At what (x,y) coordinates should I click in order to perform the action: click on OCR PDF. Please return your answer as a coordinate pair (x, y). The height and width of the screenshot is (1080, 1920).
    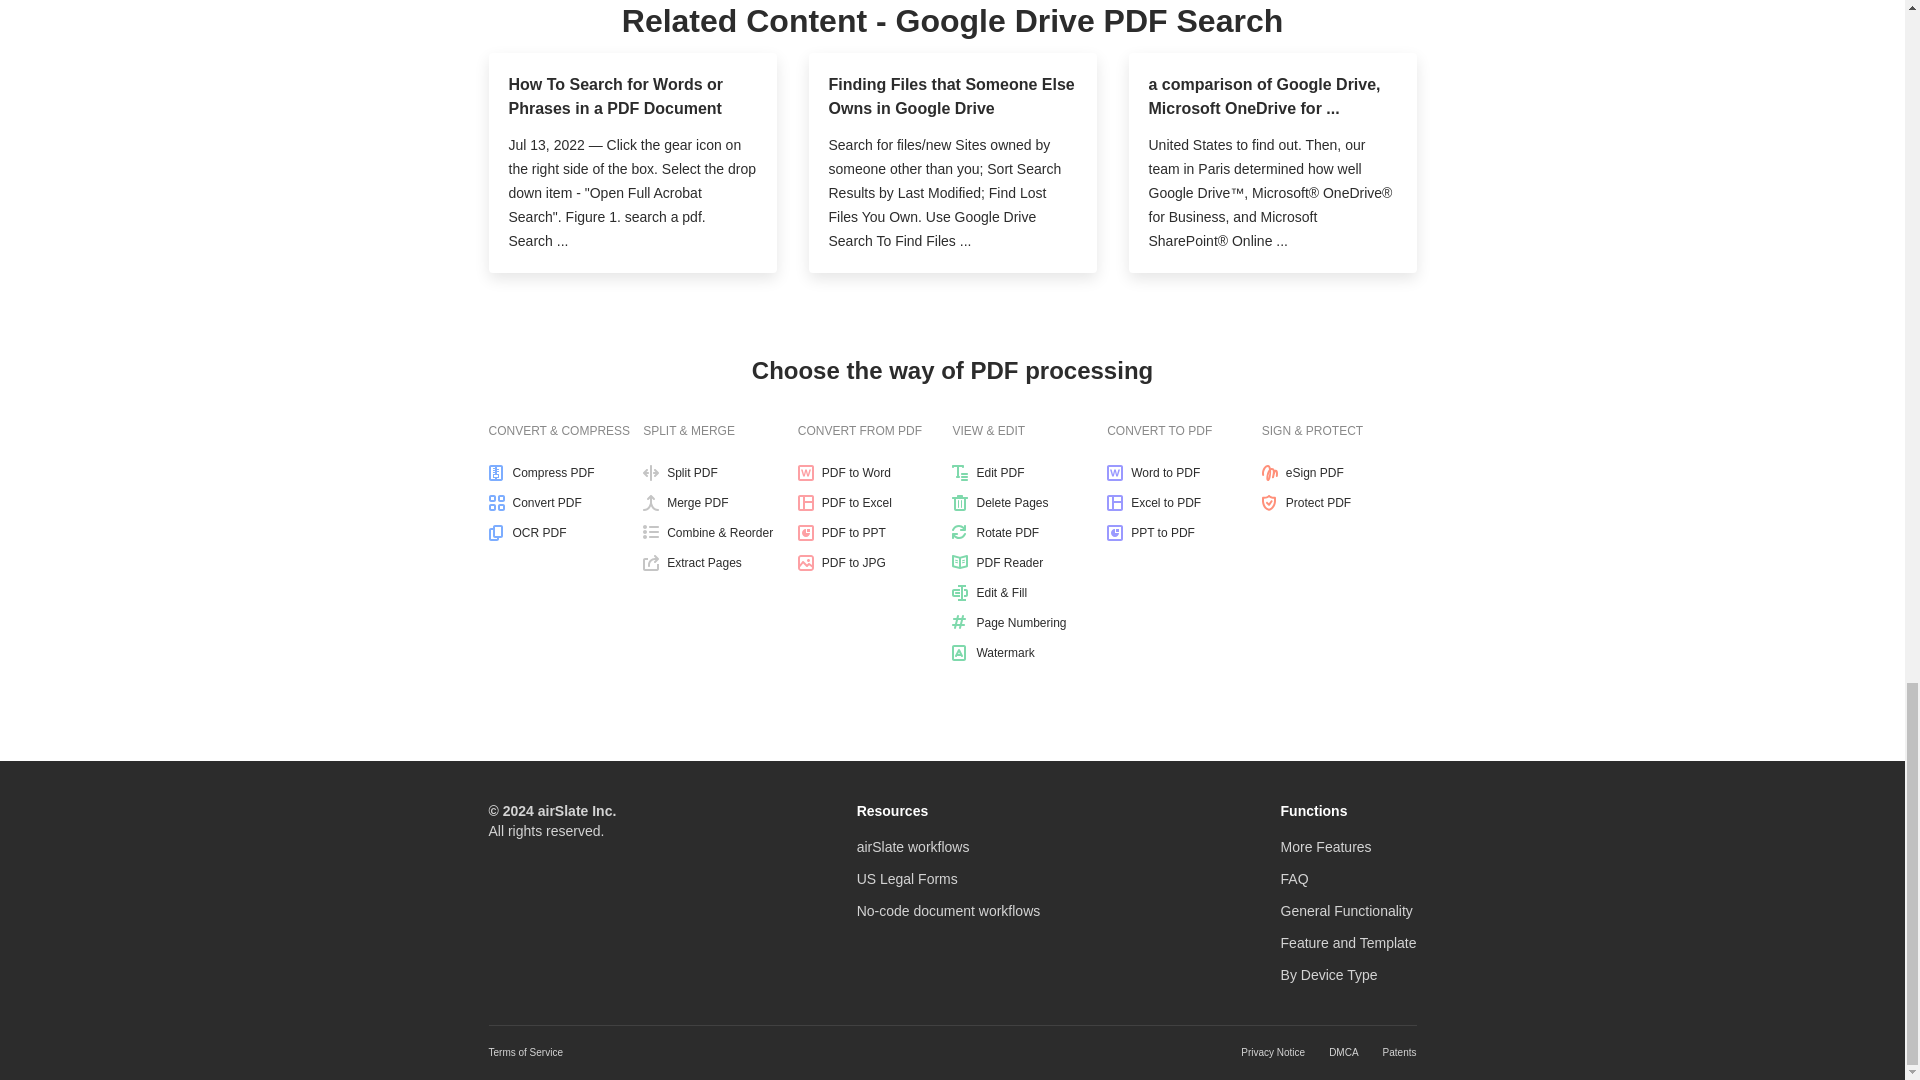
    Looking at the image, I should click on (565, 532).